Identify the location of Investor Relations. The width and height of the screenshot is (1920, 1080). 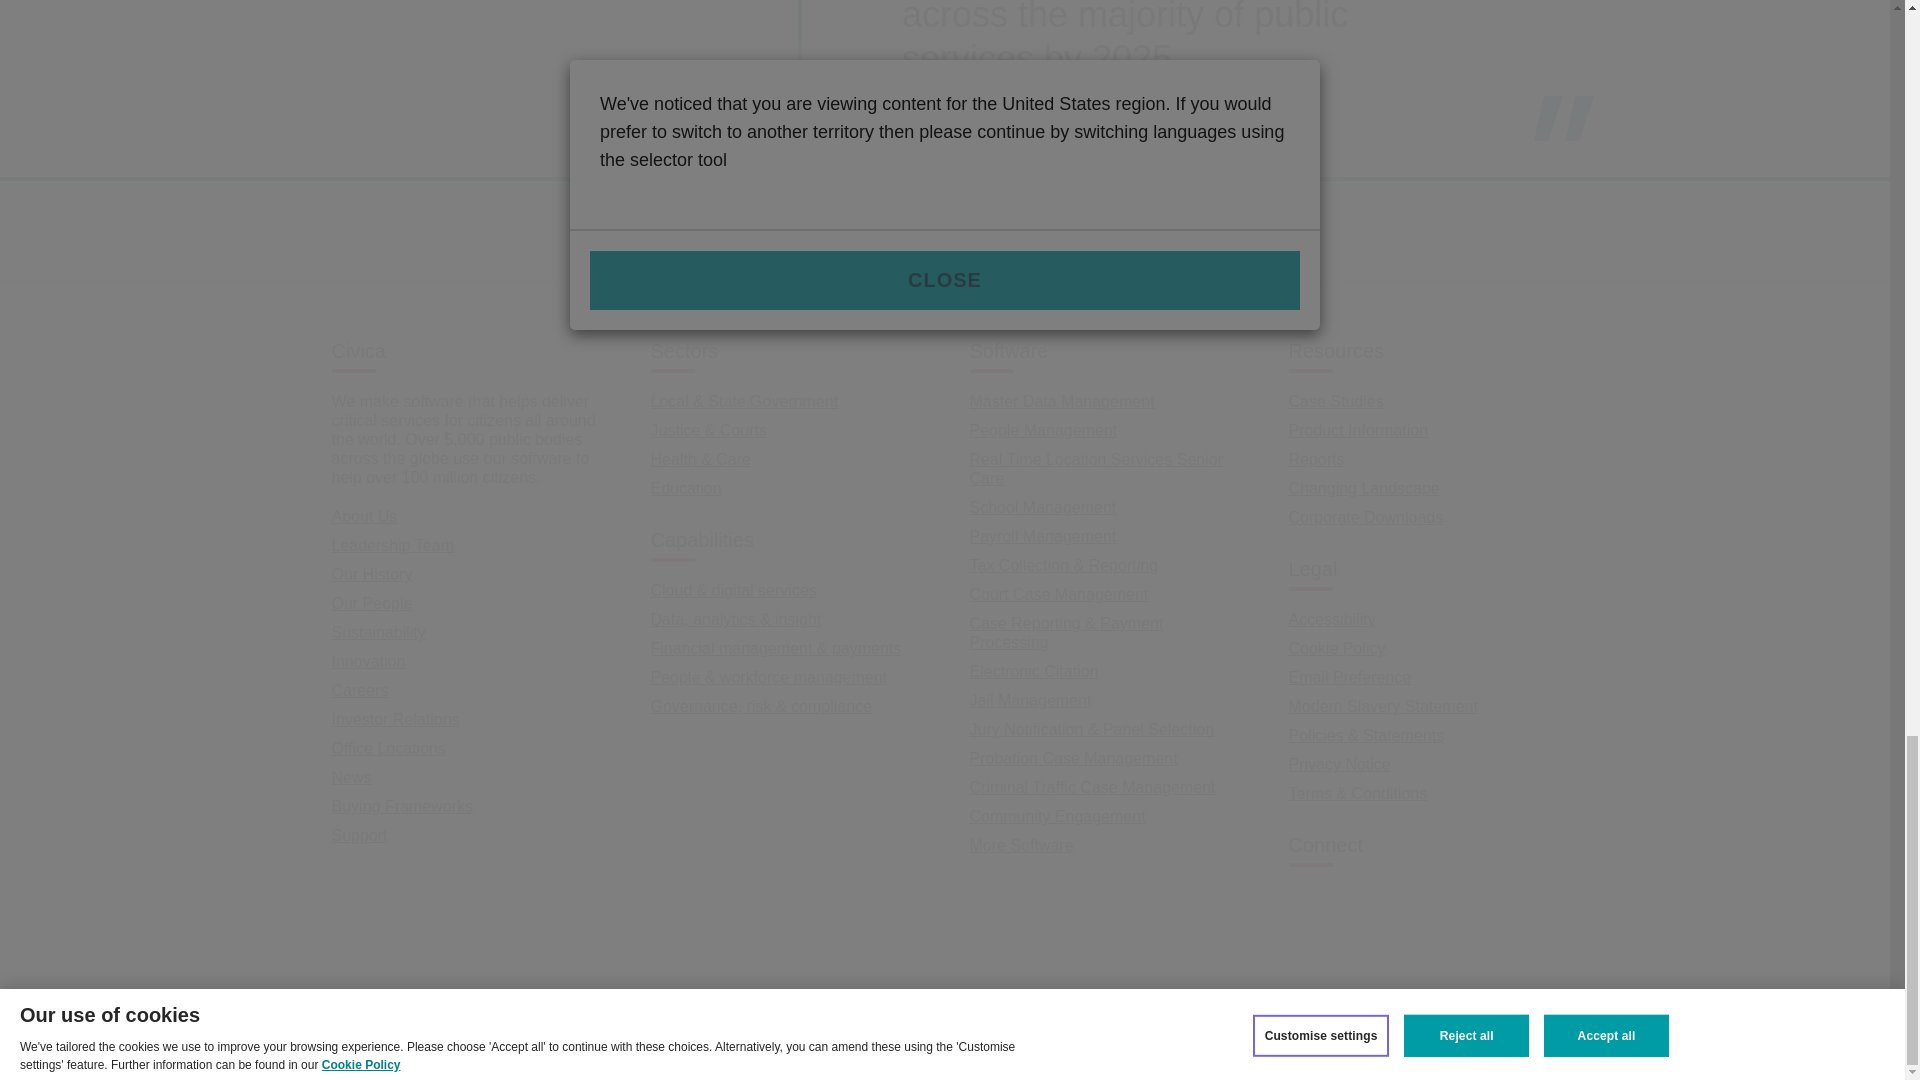
(396, 718).